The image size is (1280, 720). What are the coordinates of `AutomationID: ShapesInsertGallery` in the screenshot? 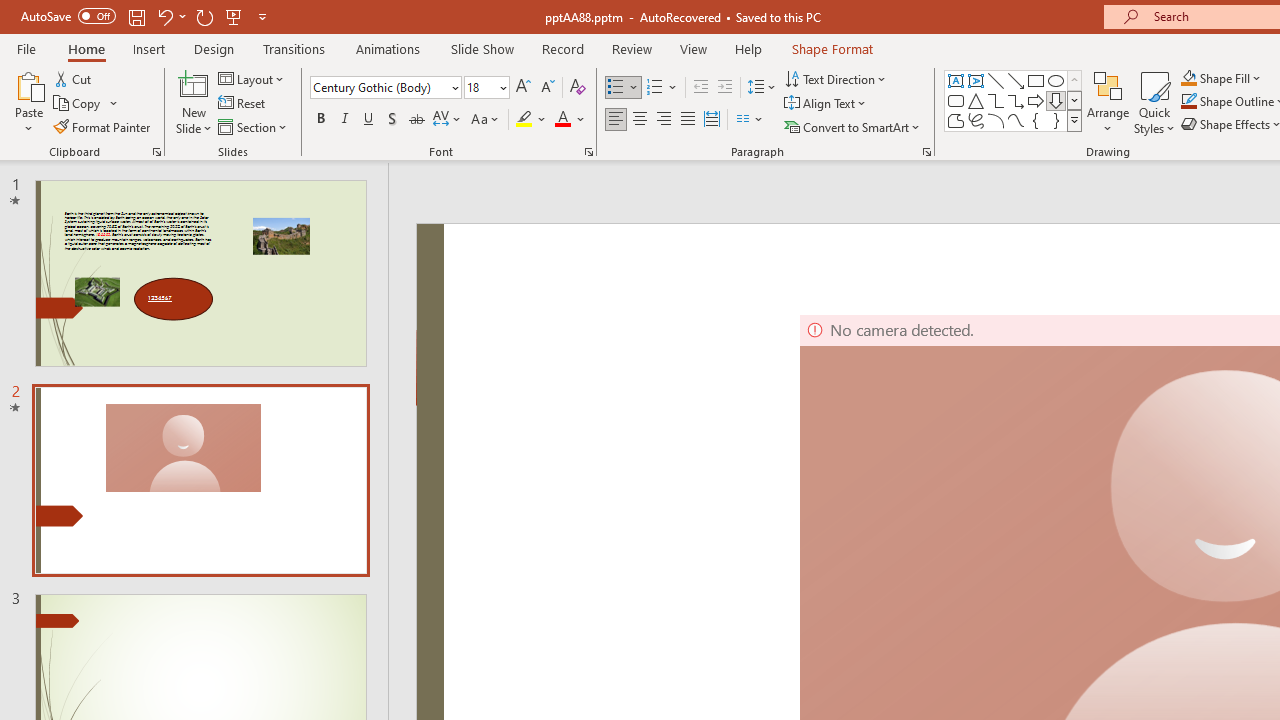 It's located at (1014, 100).